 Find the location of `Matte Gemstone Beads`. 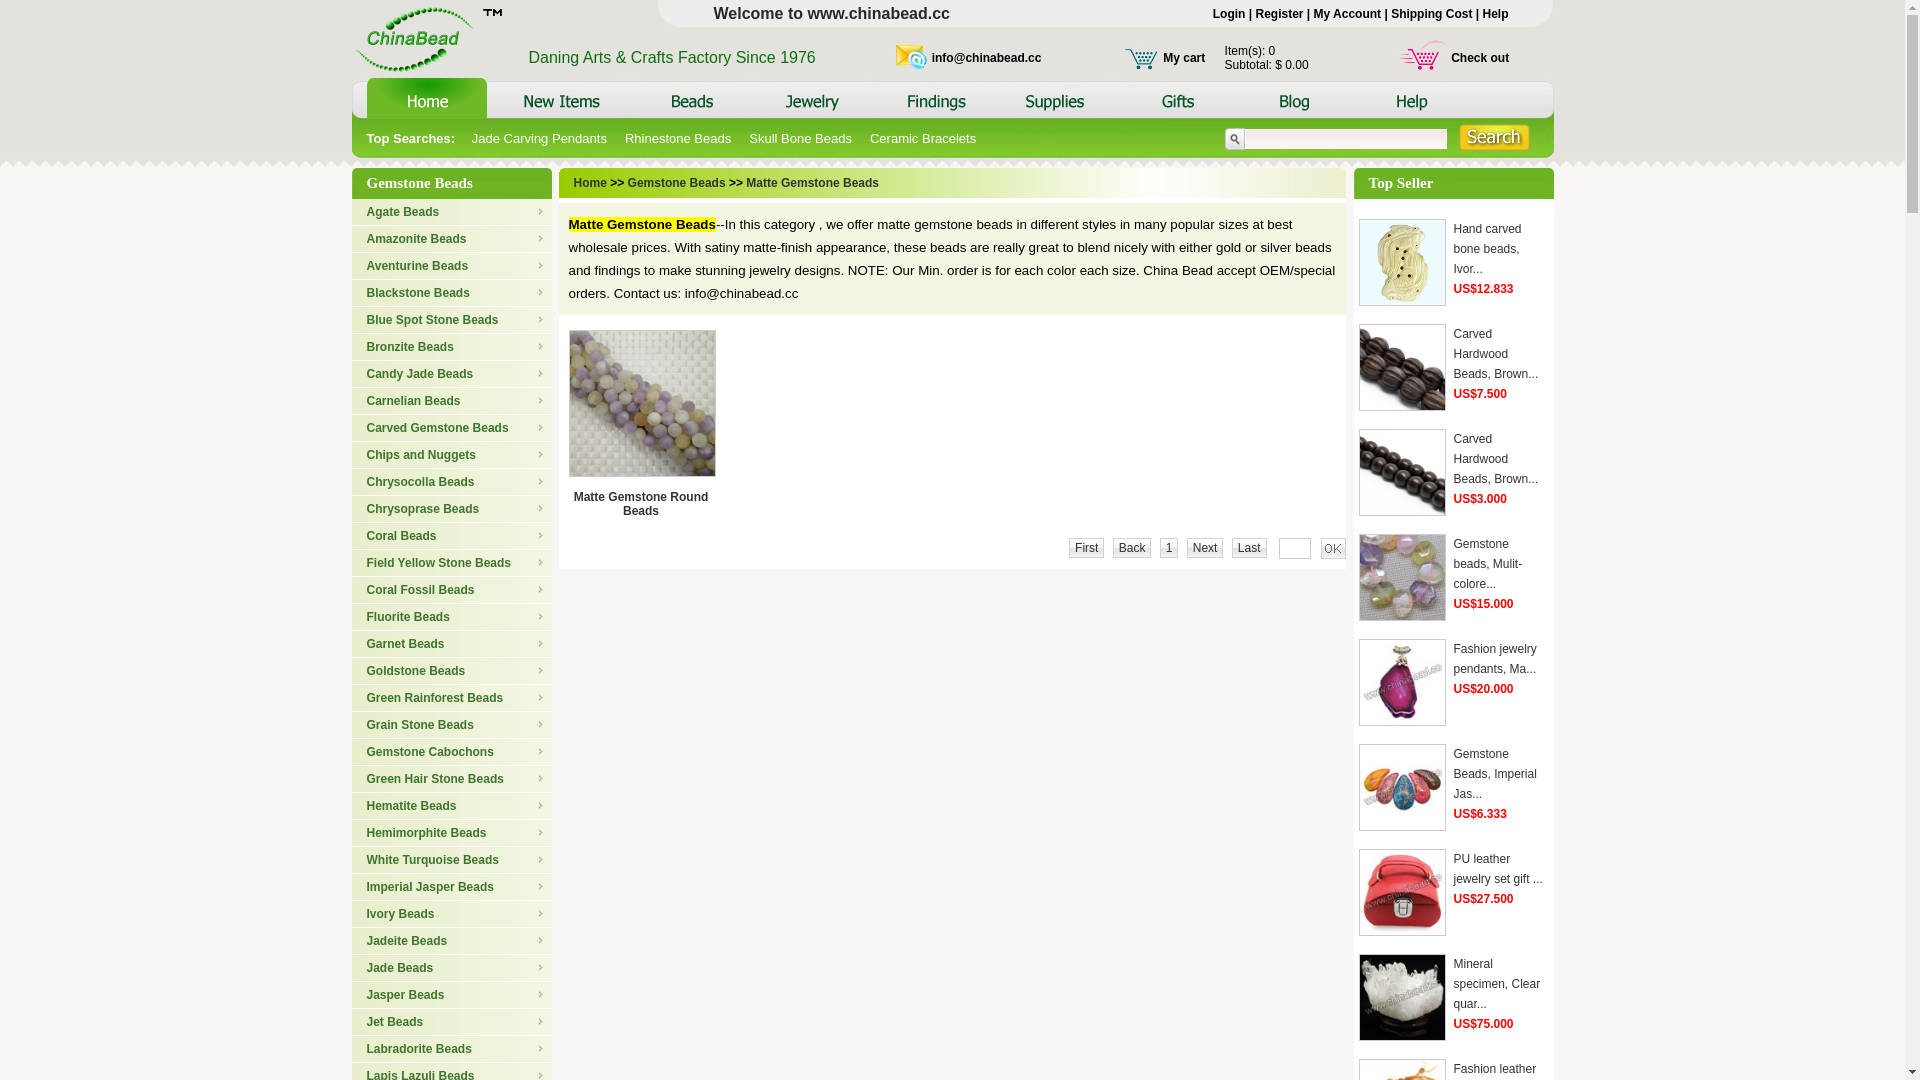

Matte Gemstone Beads is located at coordinates (812, 183).